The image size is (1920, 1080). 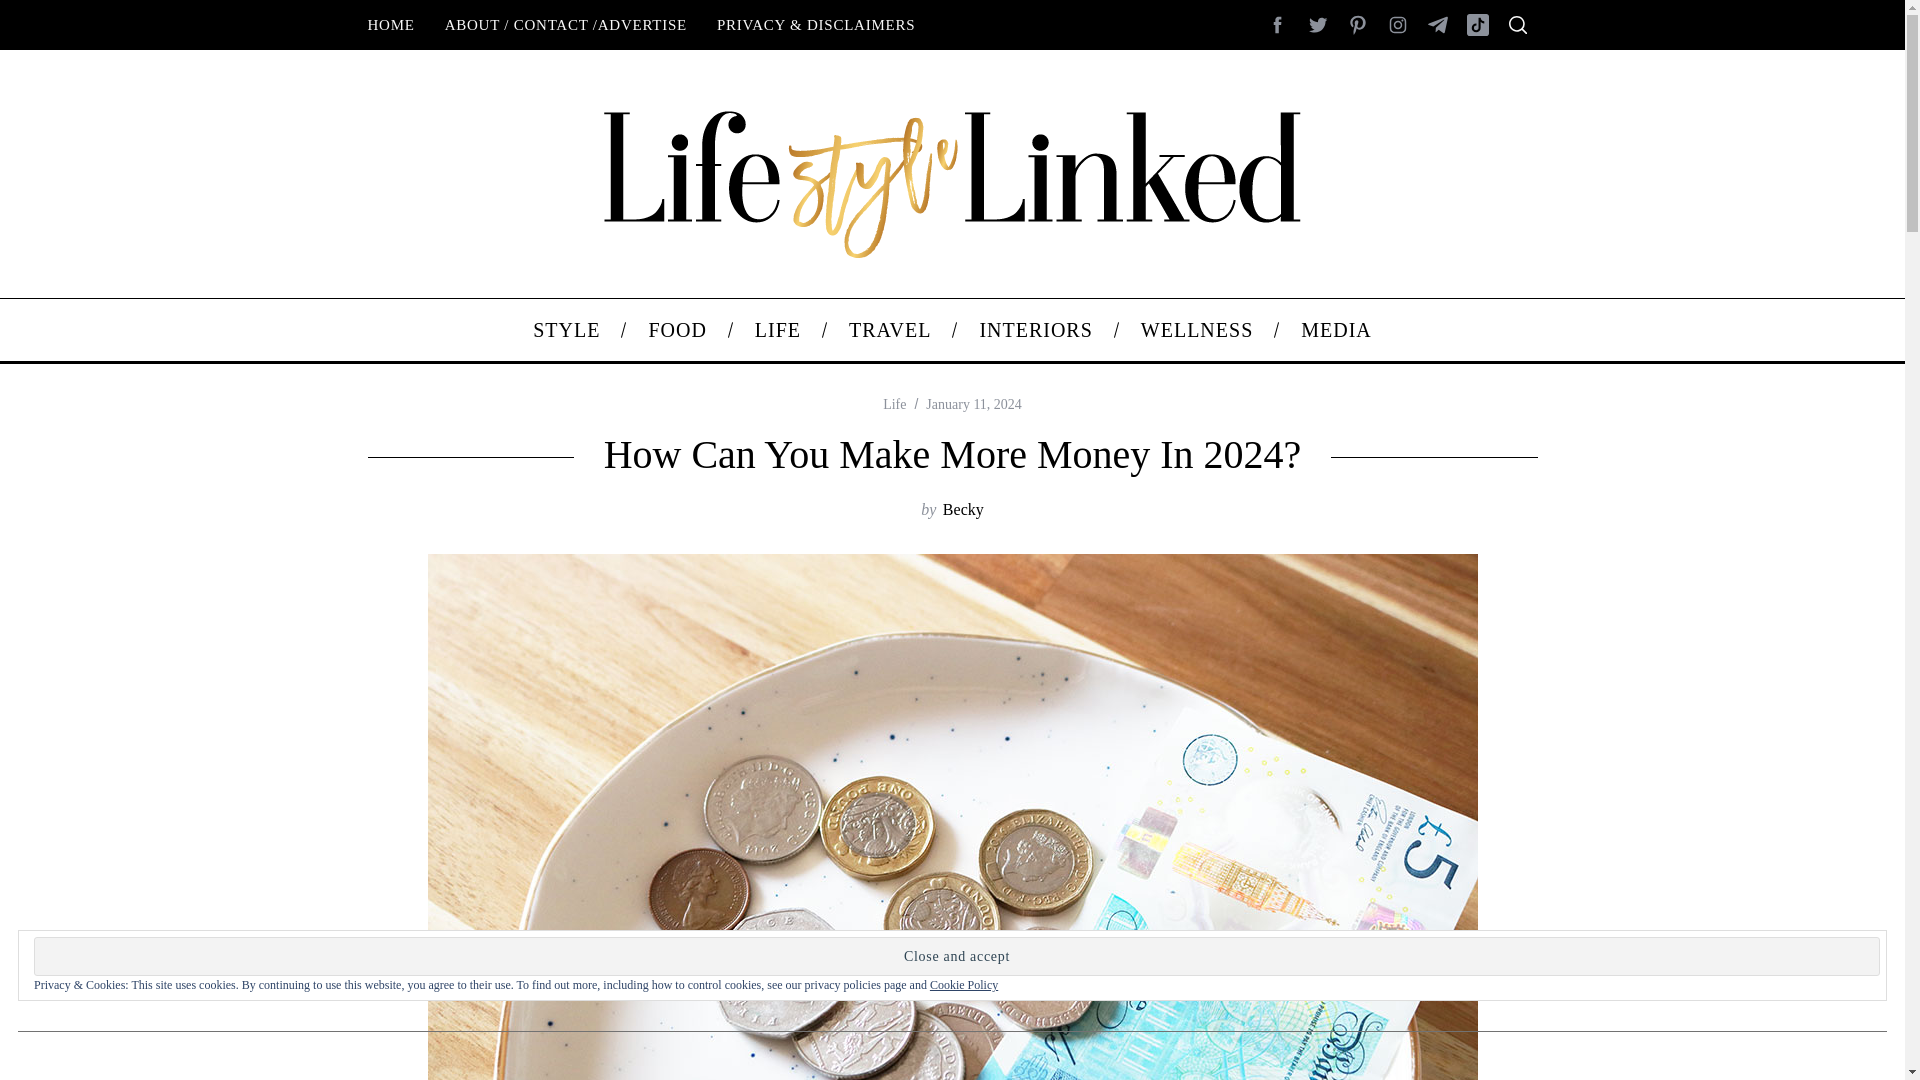 What do you see at coordinates (676, 330) in the screenshot?
I see `FOOD` at bounding box center [676, 330].